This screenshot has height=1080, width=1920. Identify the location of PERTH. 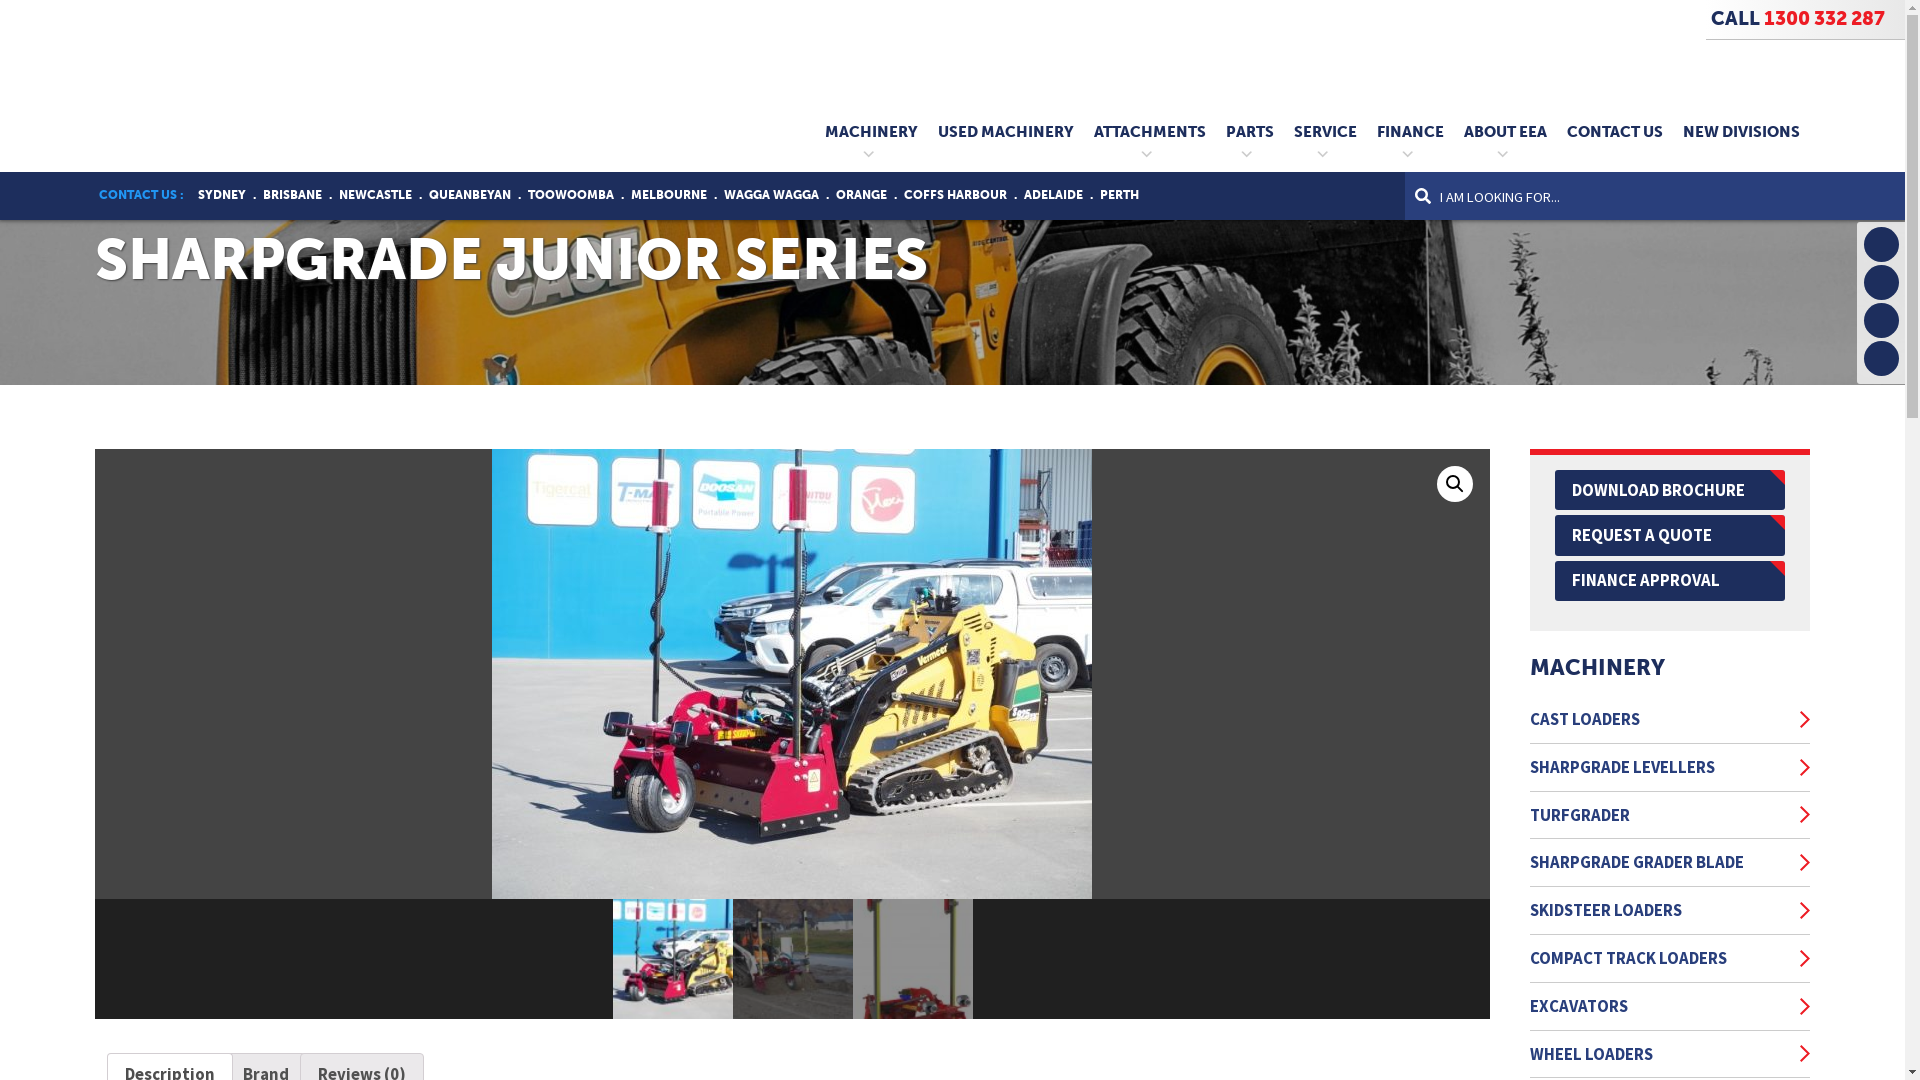
(1120, 195).